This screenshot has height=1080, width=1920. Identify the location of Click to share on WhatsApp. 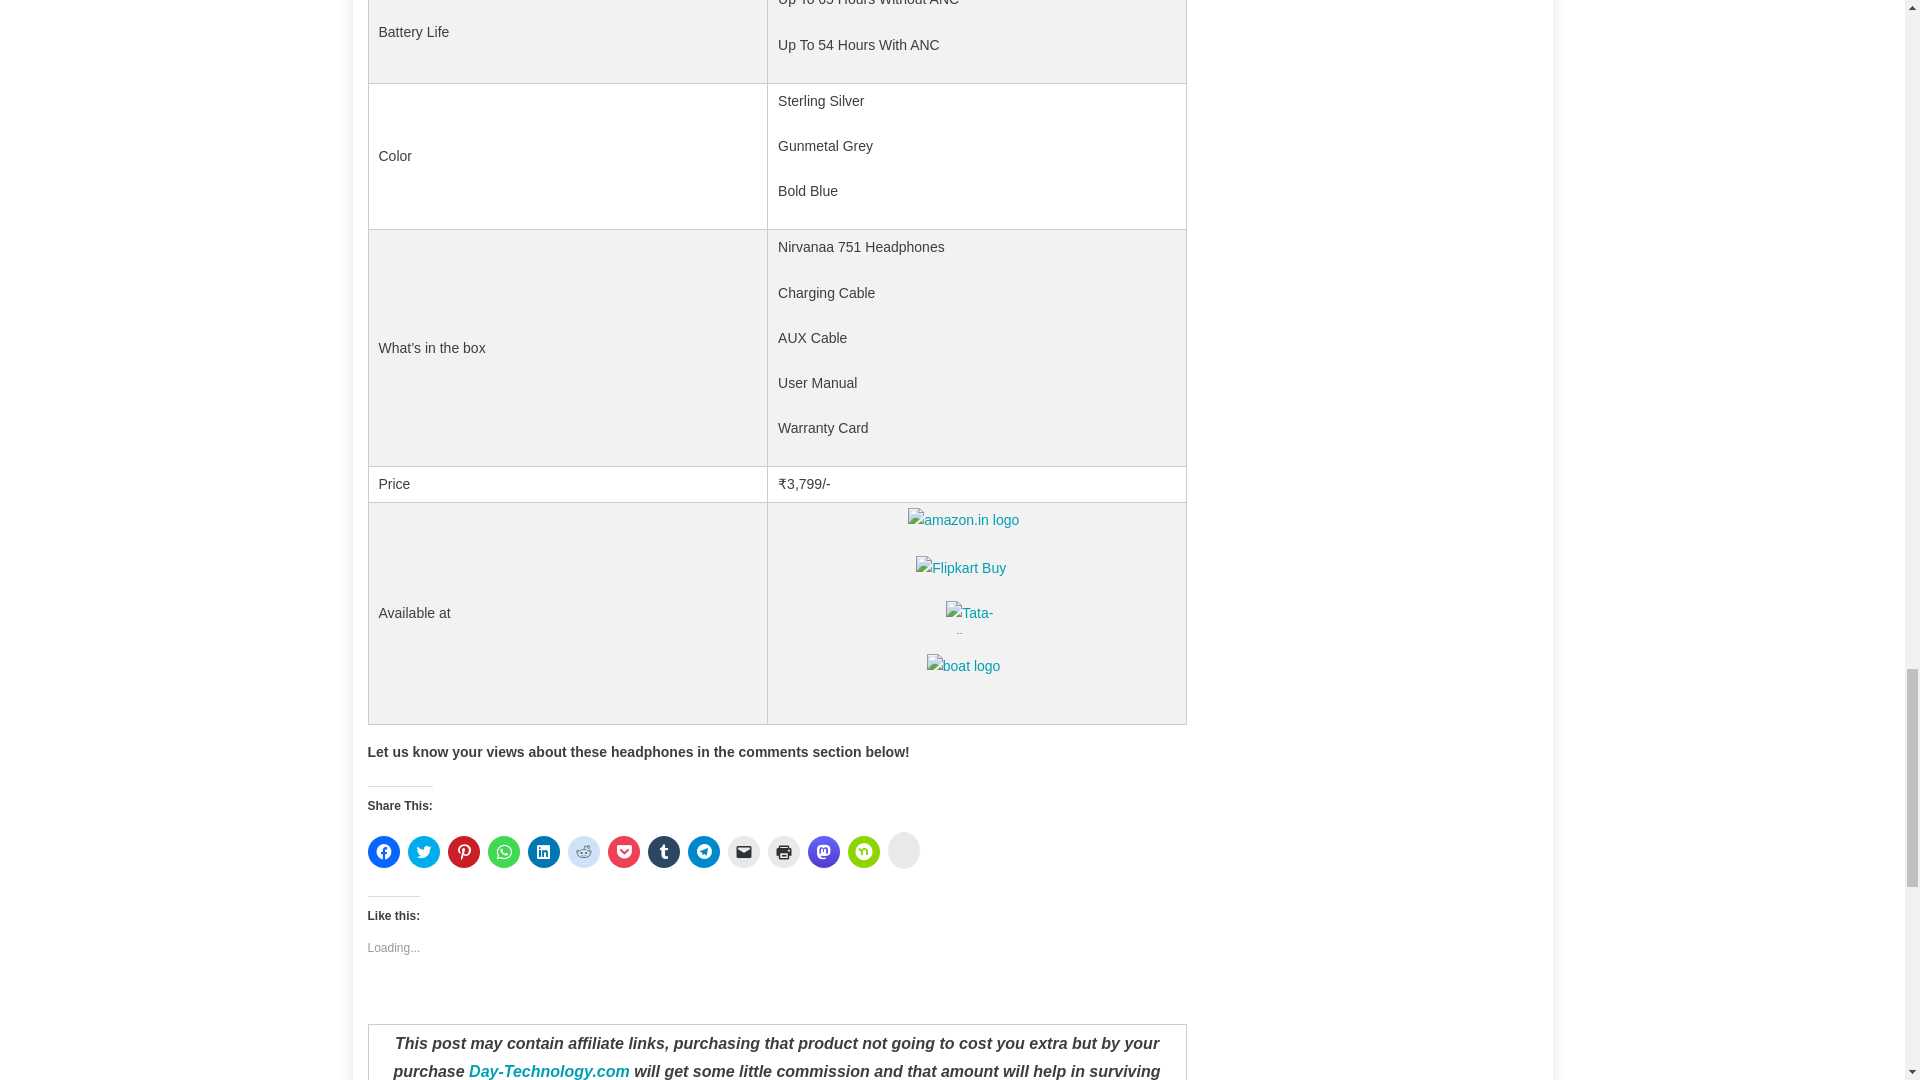
(504, 852).